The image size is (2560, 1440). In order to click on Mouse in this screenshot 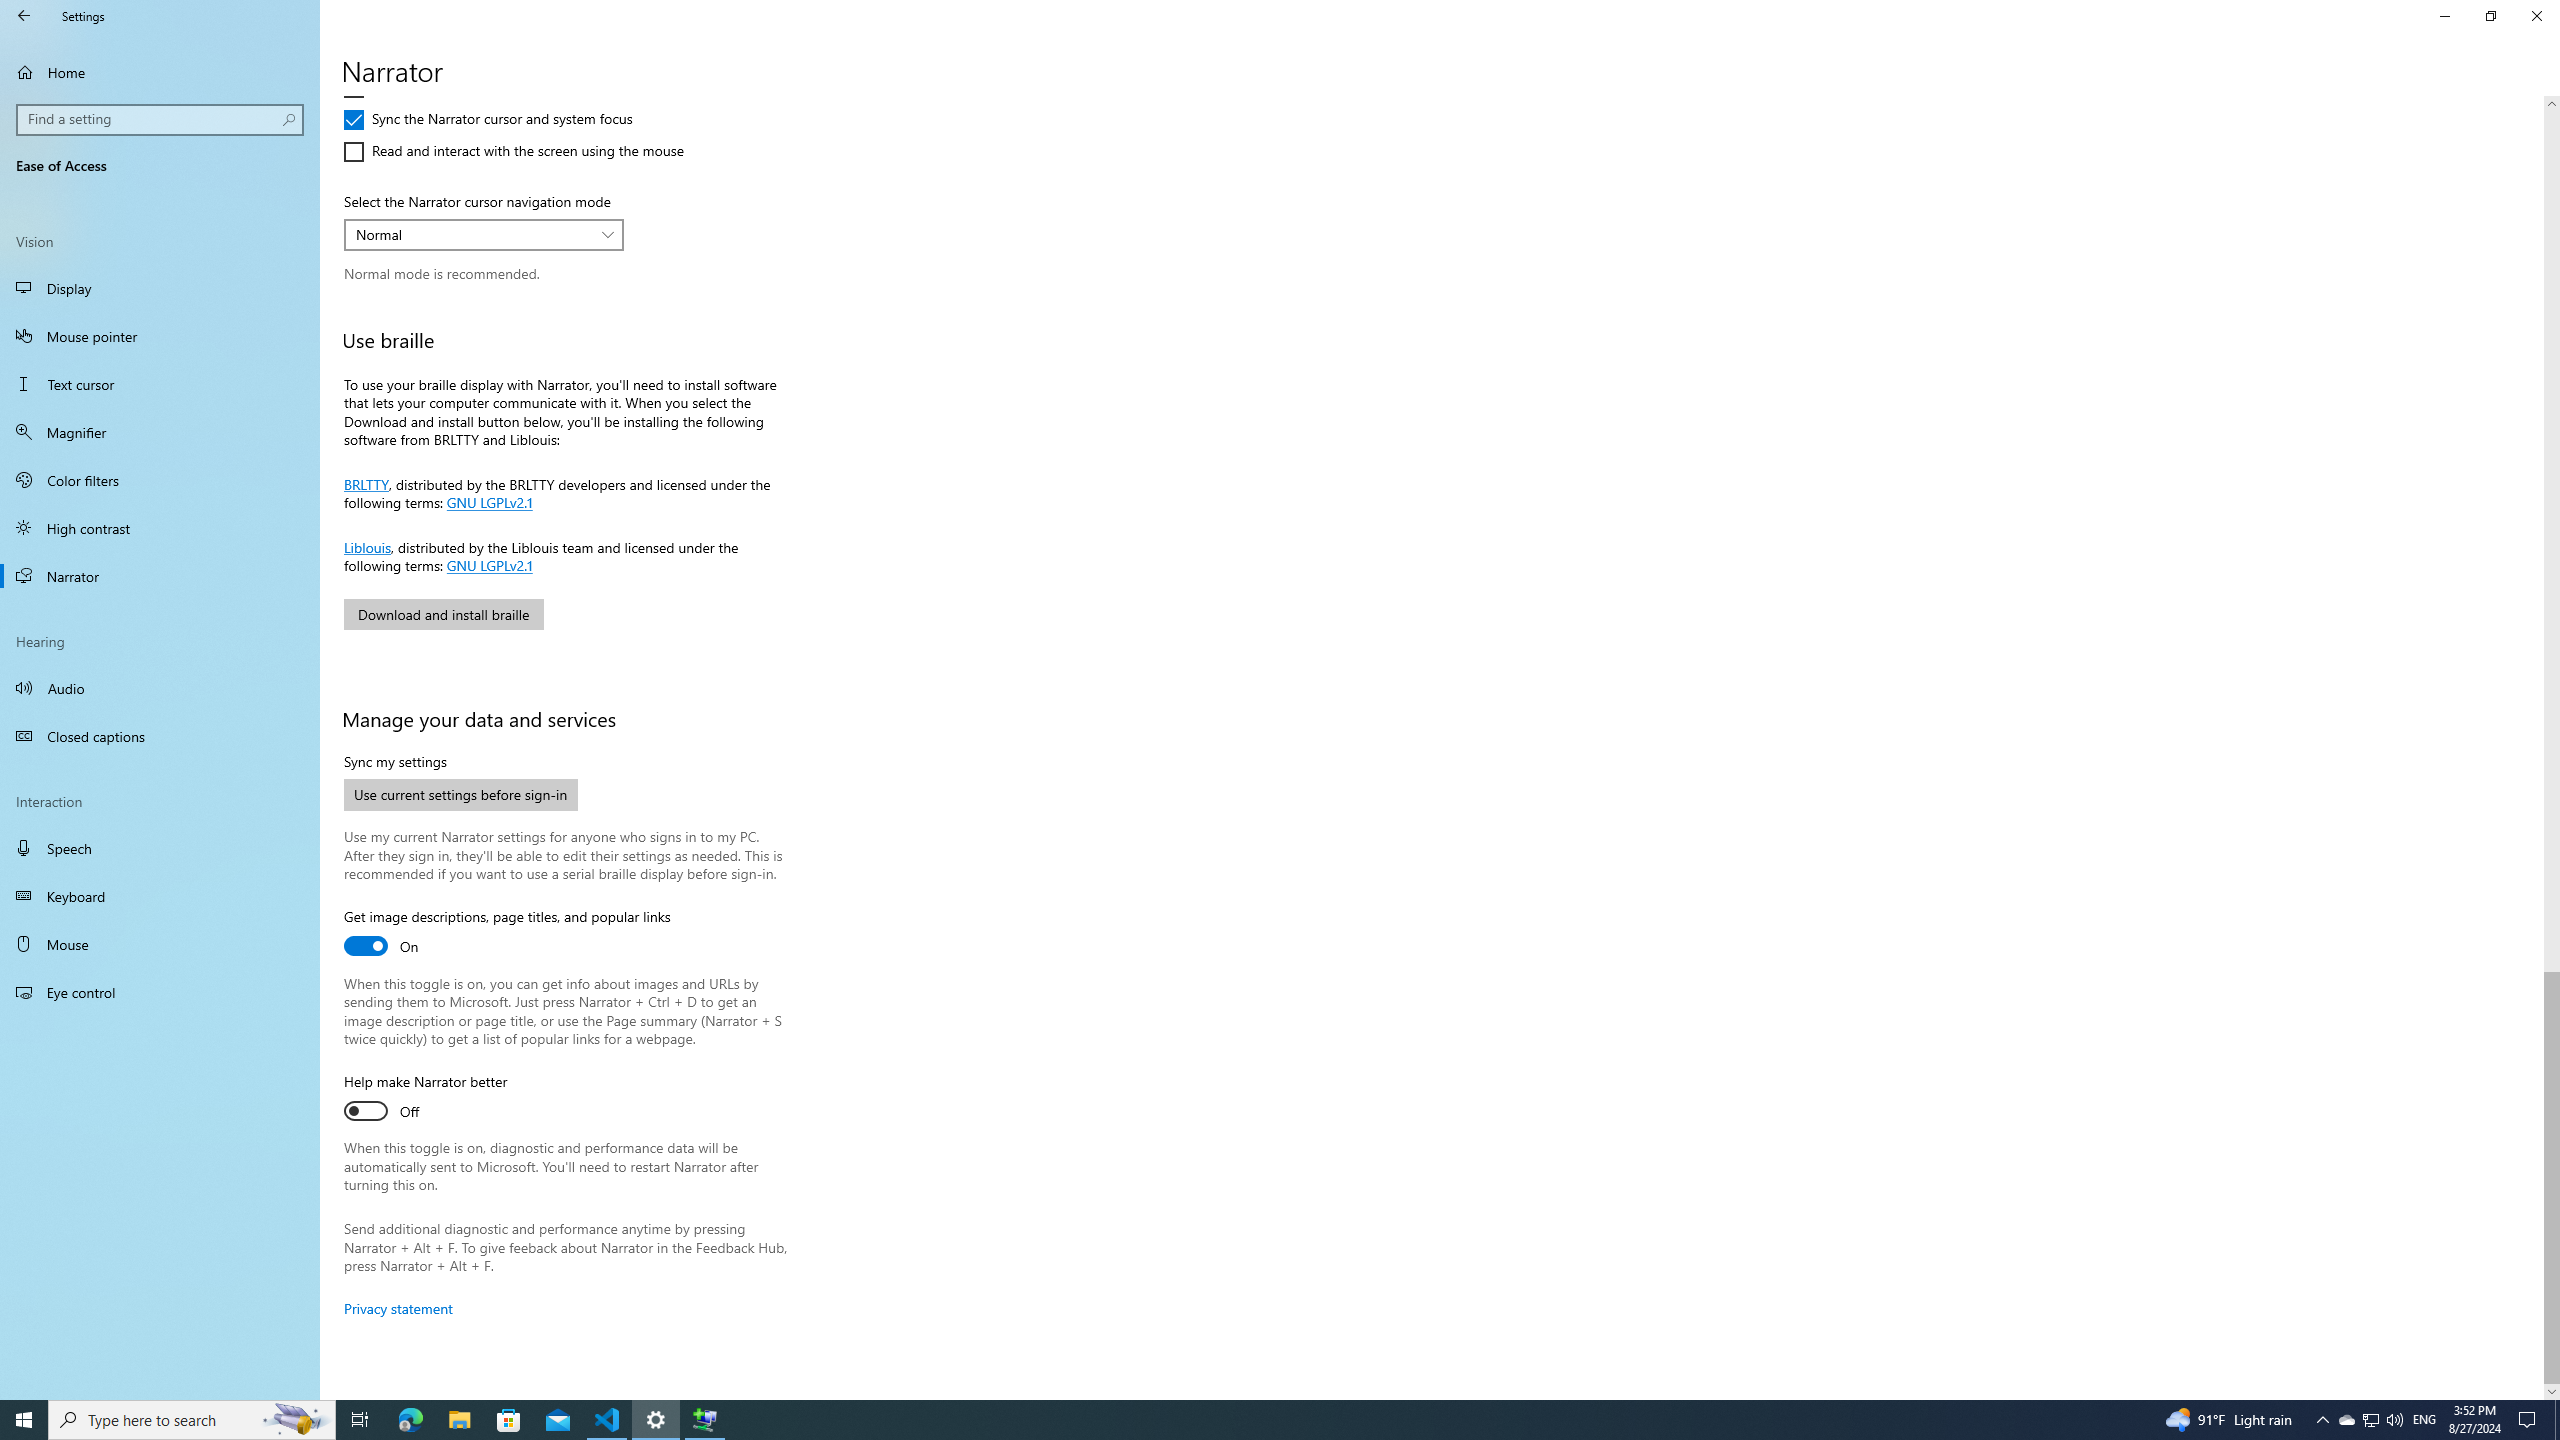, I will do `click(160, 944)`.